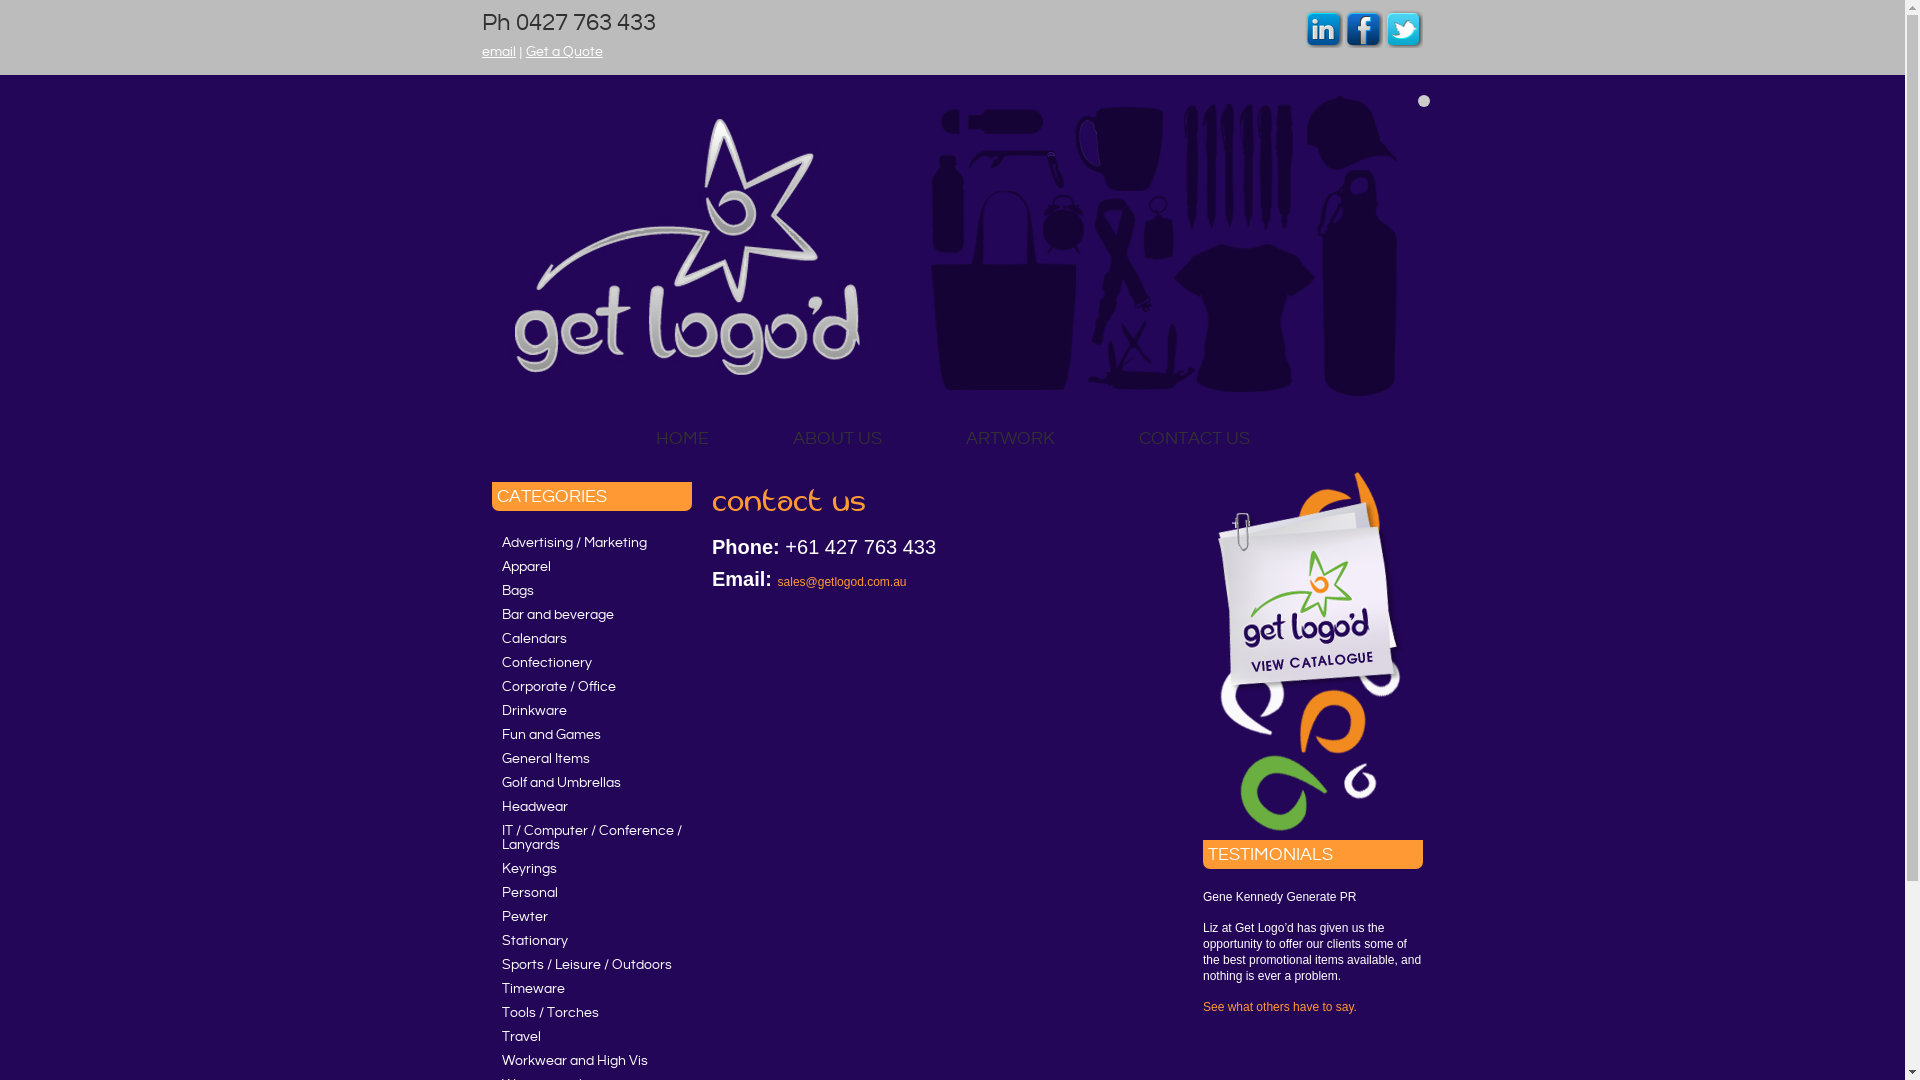  I want to click on Advertising / Marketing, so click(592, 543).